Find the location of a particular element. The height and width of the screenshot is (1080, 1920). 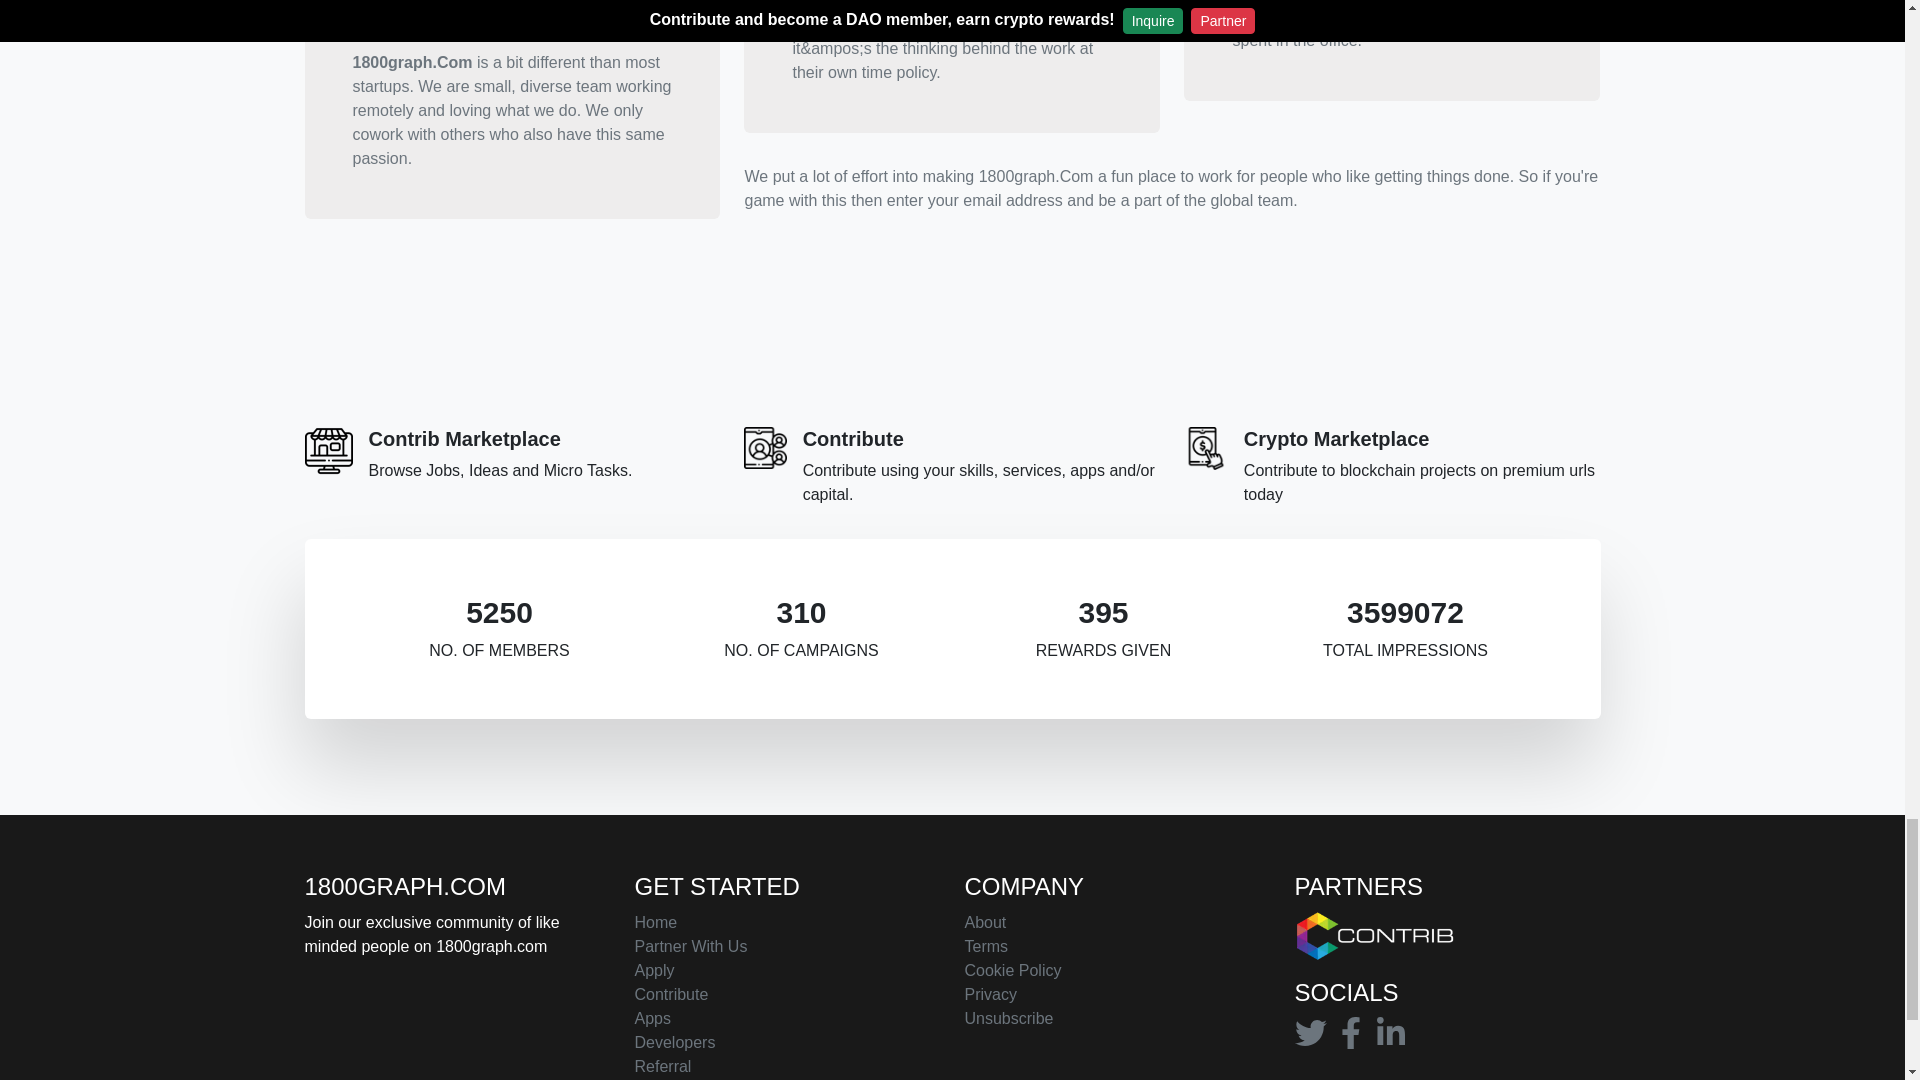

About is located at coordinates (984, 923).